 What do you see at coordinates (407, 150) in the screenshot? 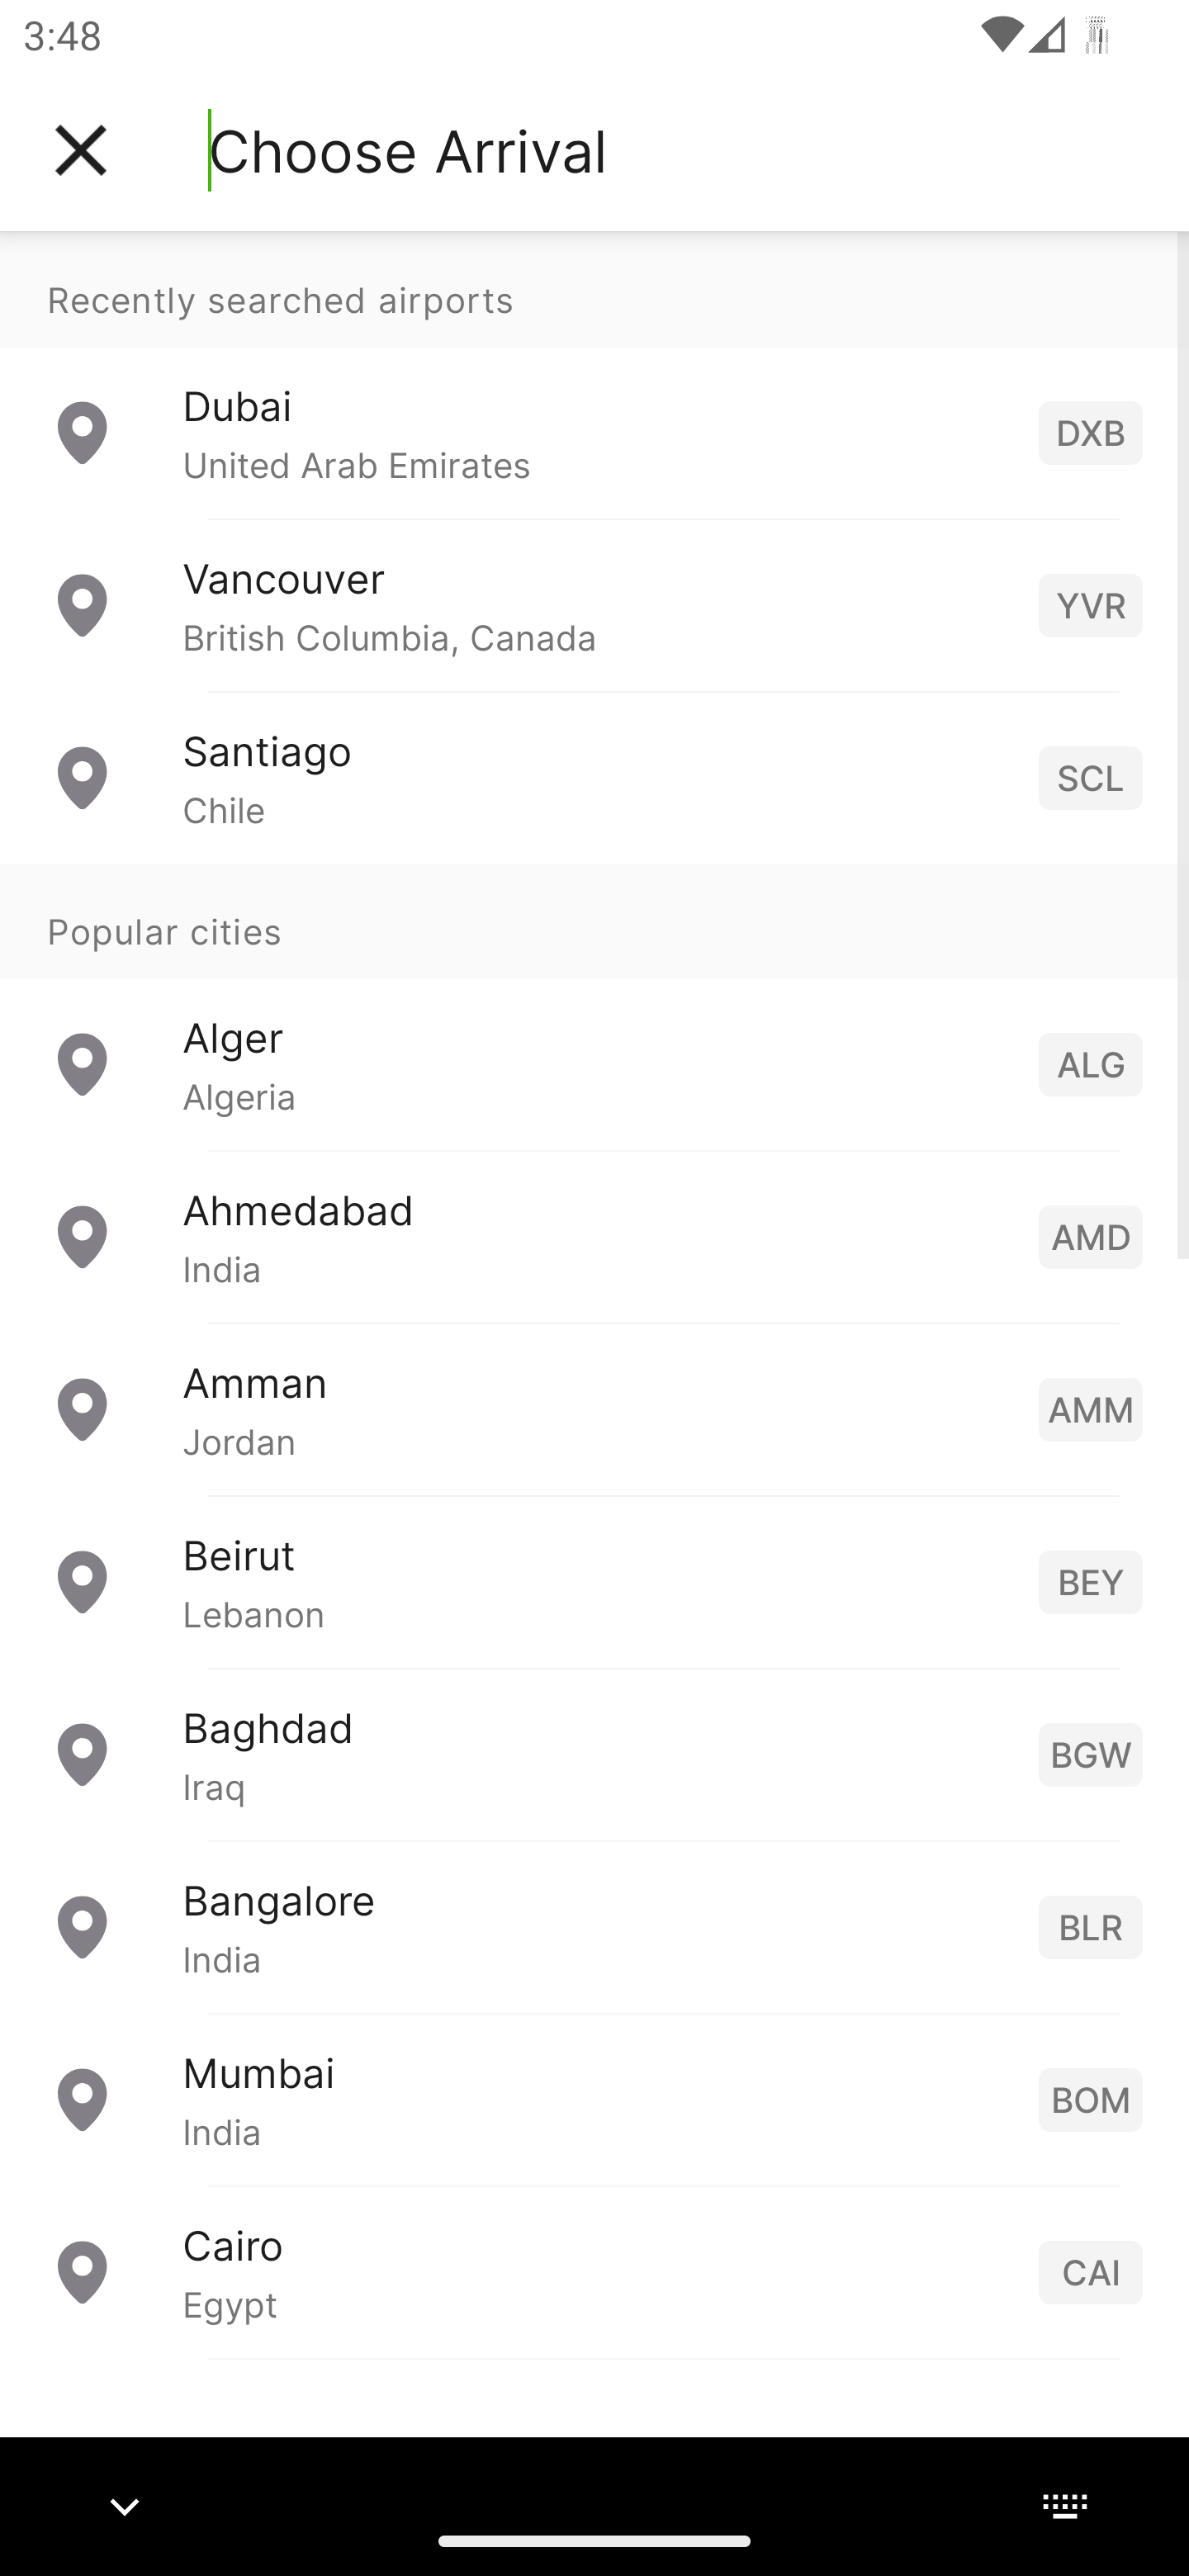
I see `Choose Arrival` at bounding box center [407, 150].